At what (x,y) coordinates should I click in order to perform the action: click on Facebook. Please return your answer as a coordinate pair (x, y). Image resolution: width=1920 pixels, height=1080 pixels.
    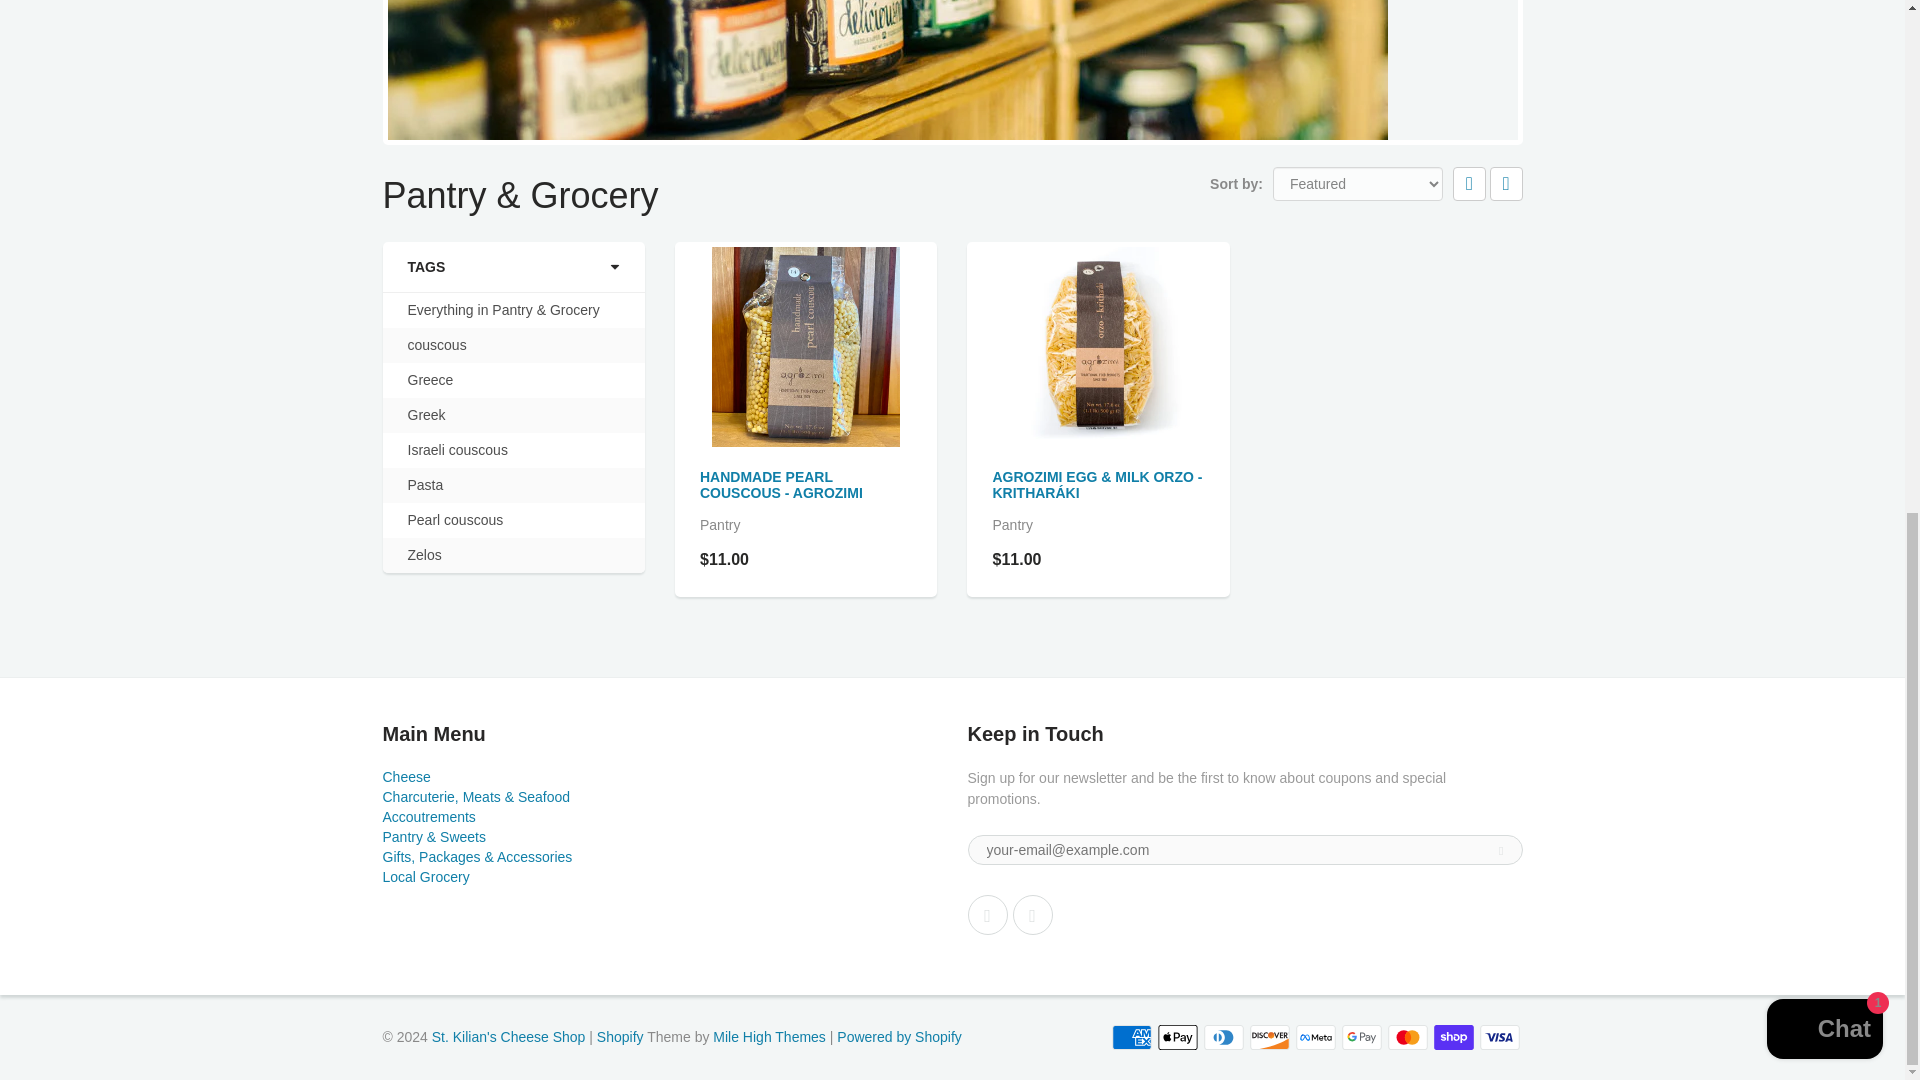
    Looking at the image, I should click on (988, 915).